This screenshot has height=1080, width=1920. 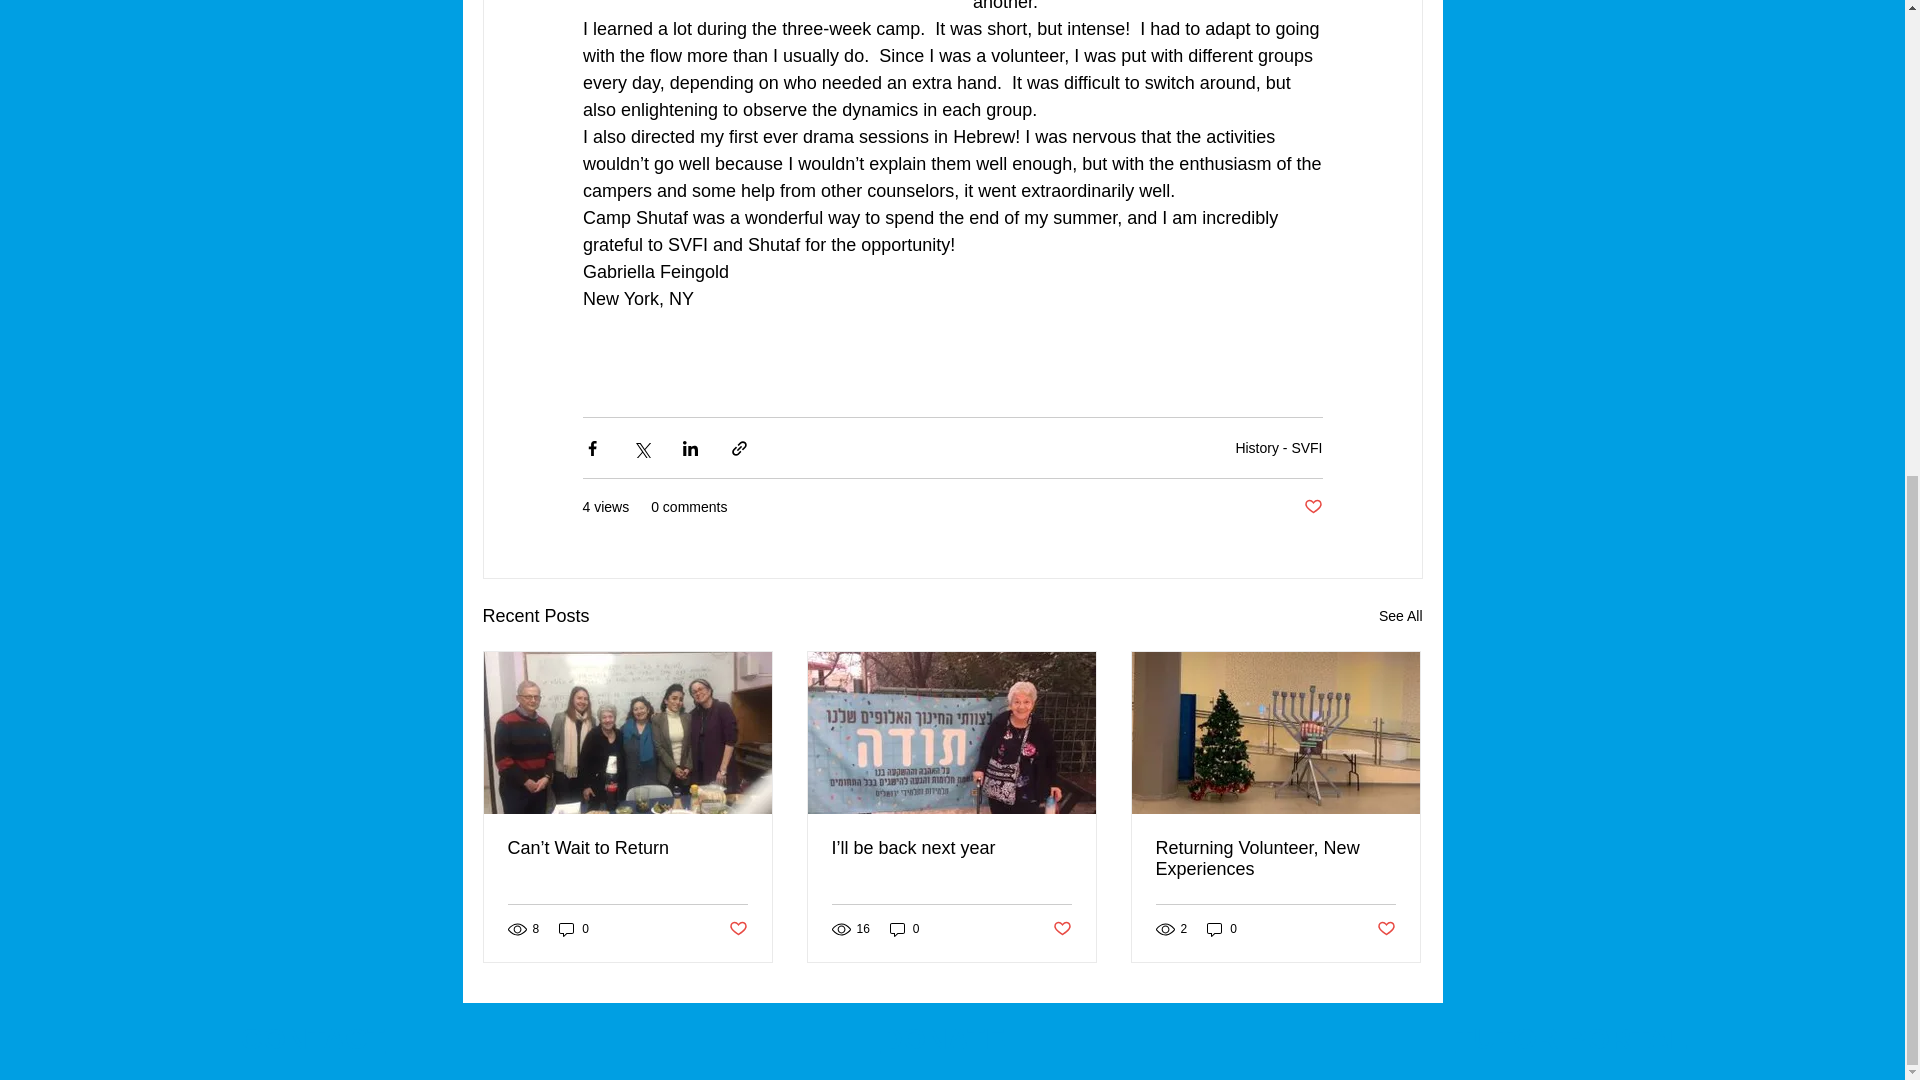 I want to click on Post not marked as liked, so click(x=1386, y=928).